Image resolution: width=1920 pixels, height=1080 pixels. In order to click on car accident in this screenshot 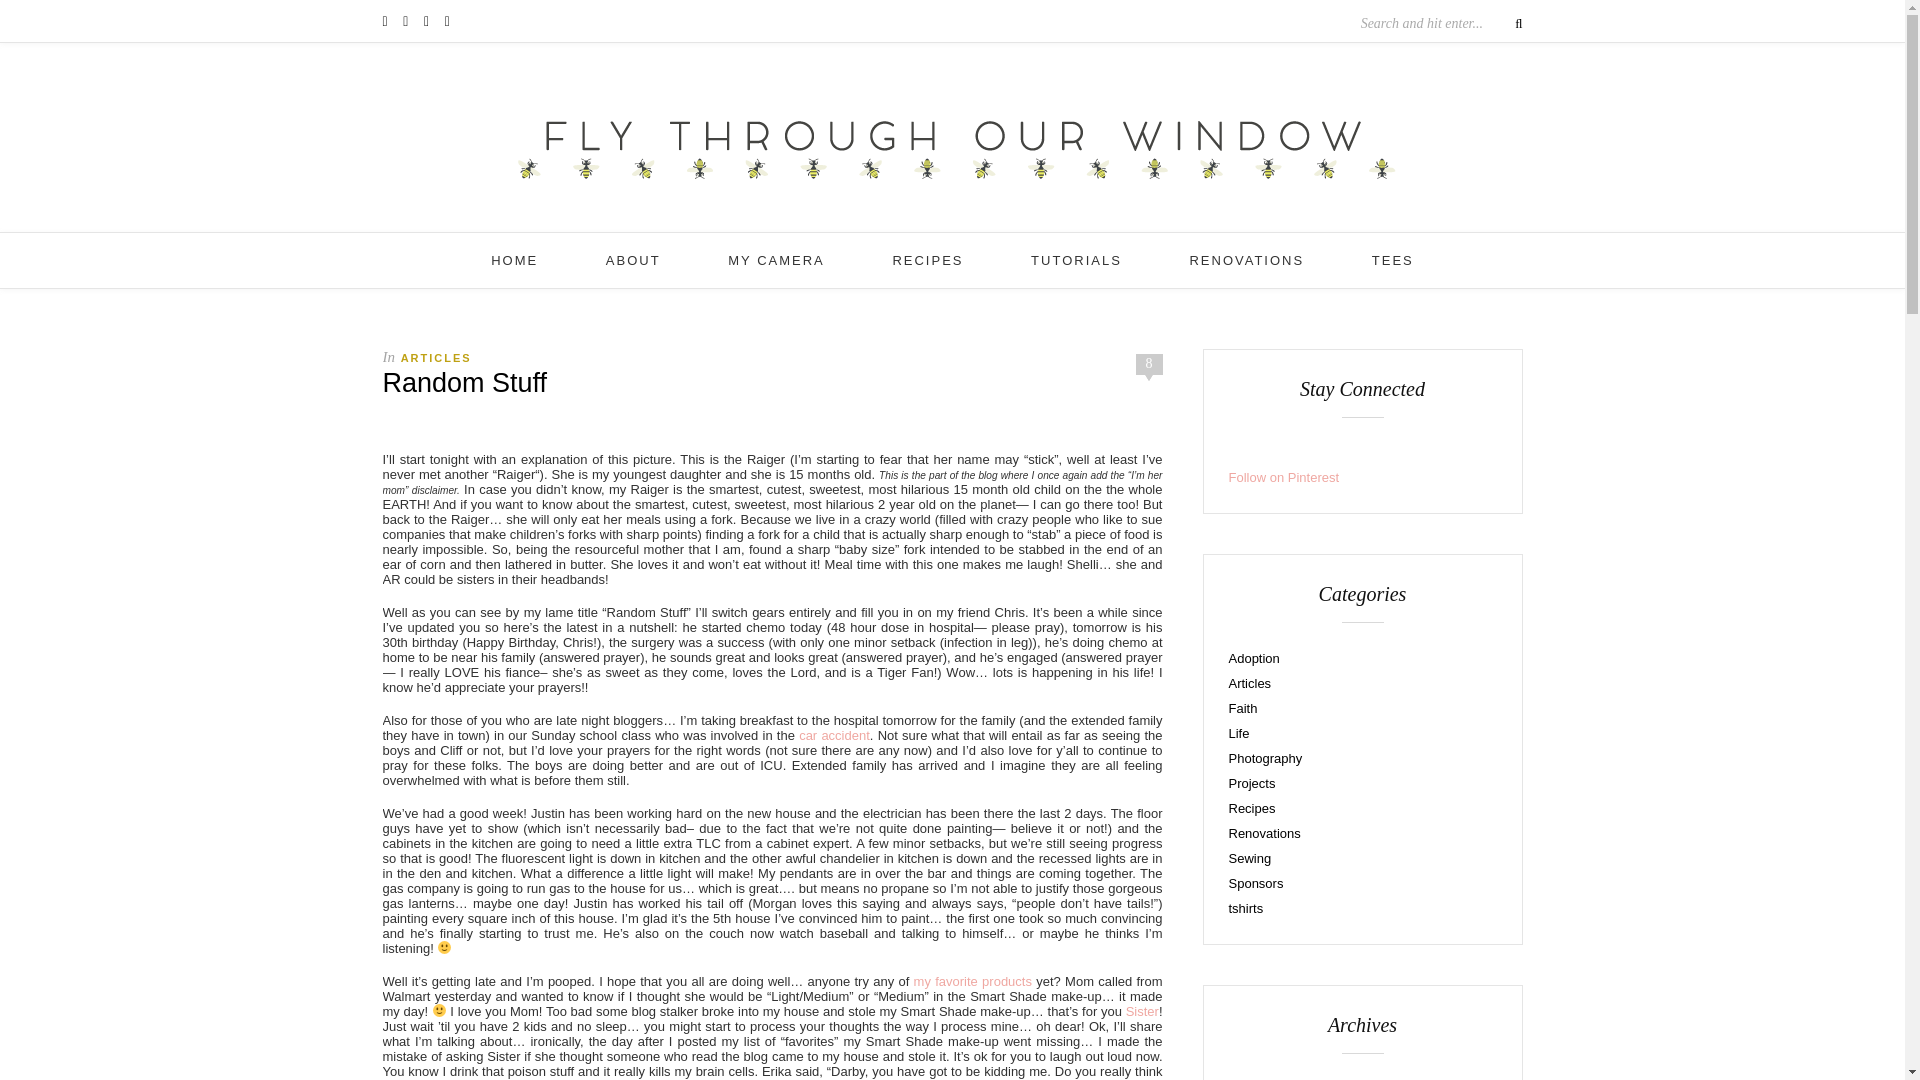, I will do `click(834, 735)`.